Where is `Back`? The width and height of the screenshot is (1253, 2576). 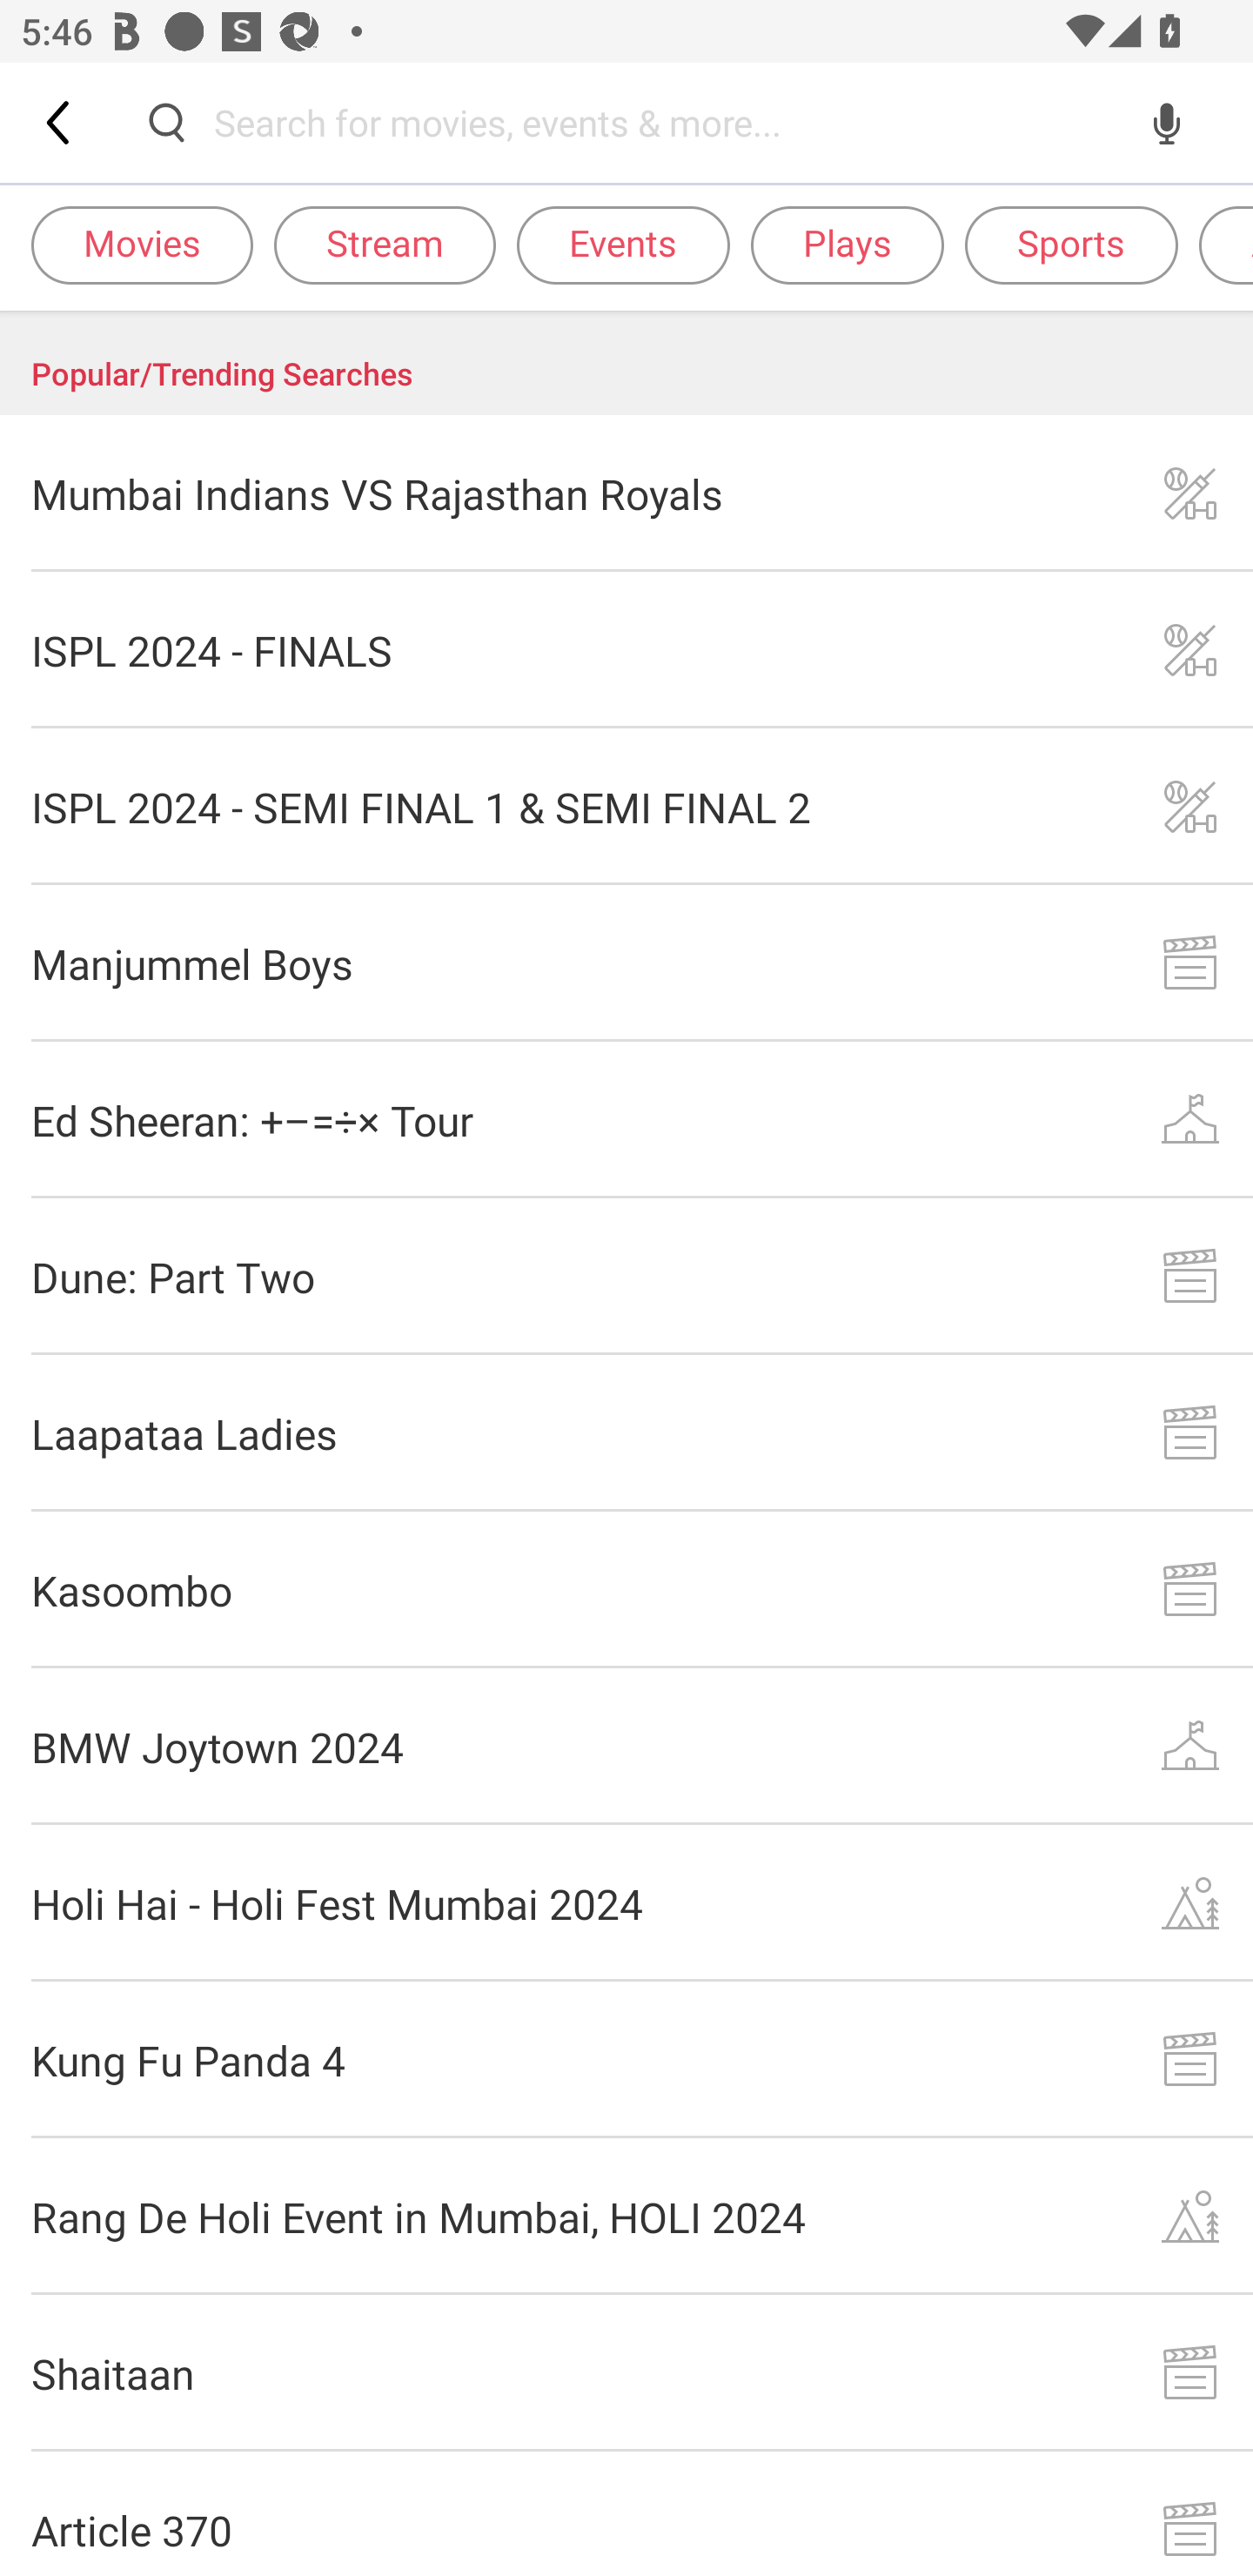
Back is located at coordinates (60, 122).